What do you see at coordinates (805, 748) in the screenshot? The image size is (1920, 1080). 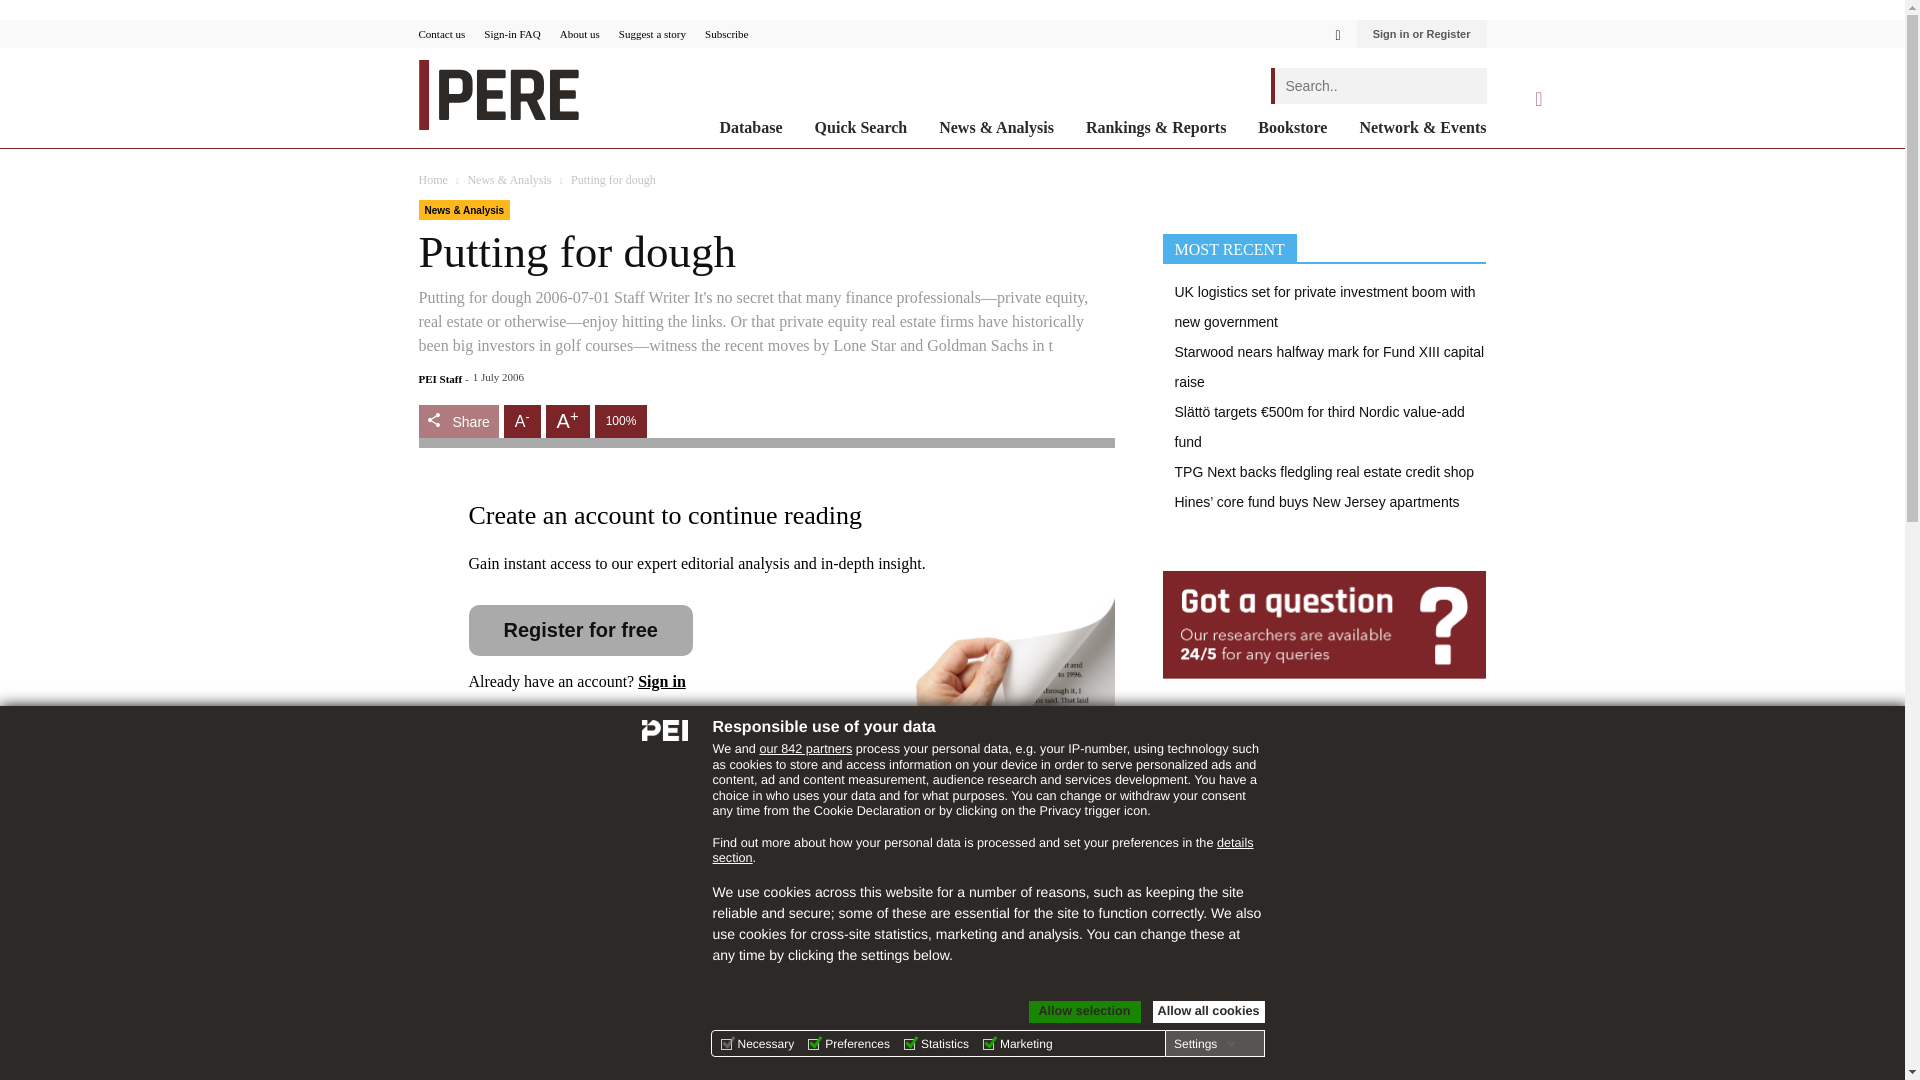 I see `our 842 partners` at bounding box center [805, 748].